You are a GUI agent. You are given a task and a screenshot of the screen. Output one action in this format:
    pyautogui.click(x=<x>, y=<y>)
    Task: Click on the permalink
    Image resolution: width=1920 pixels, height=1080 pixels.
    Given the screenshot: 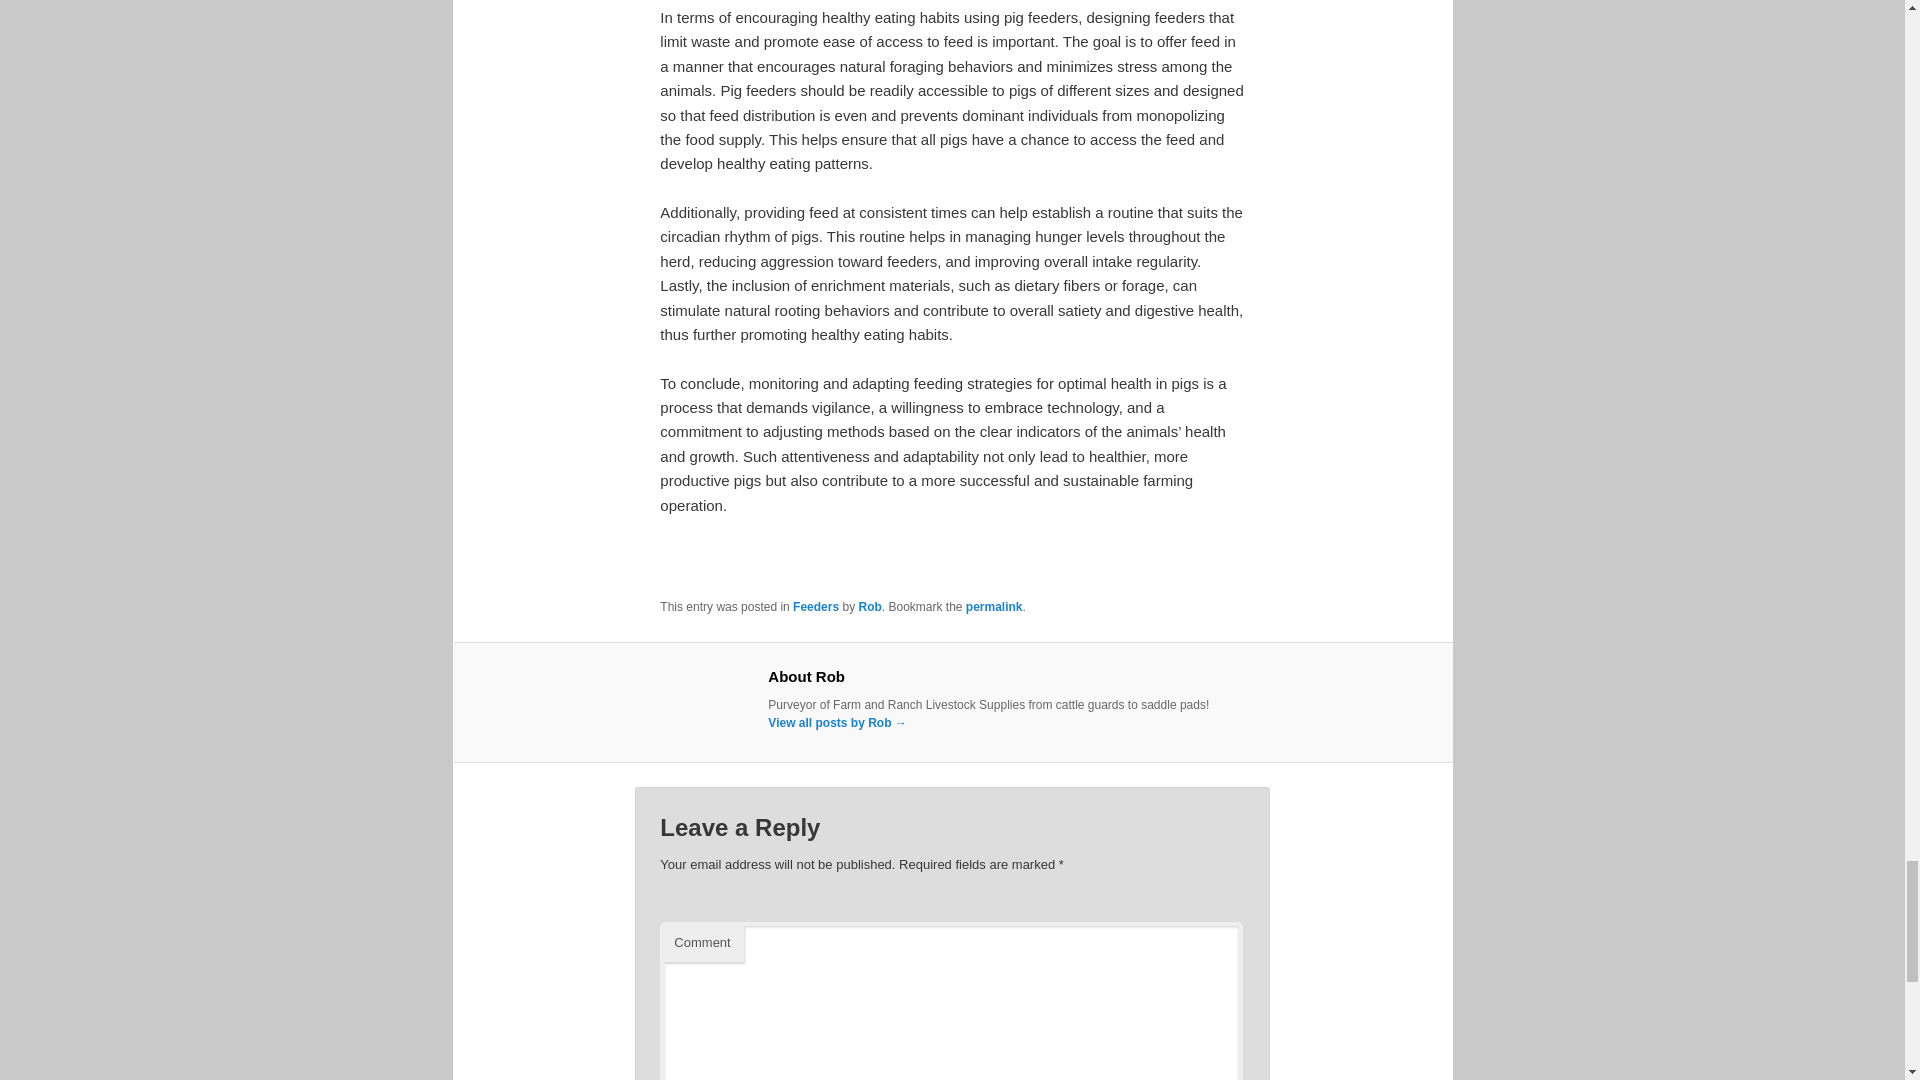 What is the action you would take?
    pyautogui.click(x=994, y=607)
    